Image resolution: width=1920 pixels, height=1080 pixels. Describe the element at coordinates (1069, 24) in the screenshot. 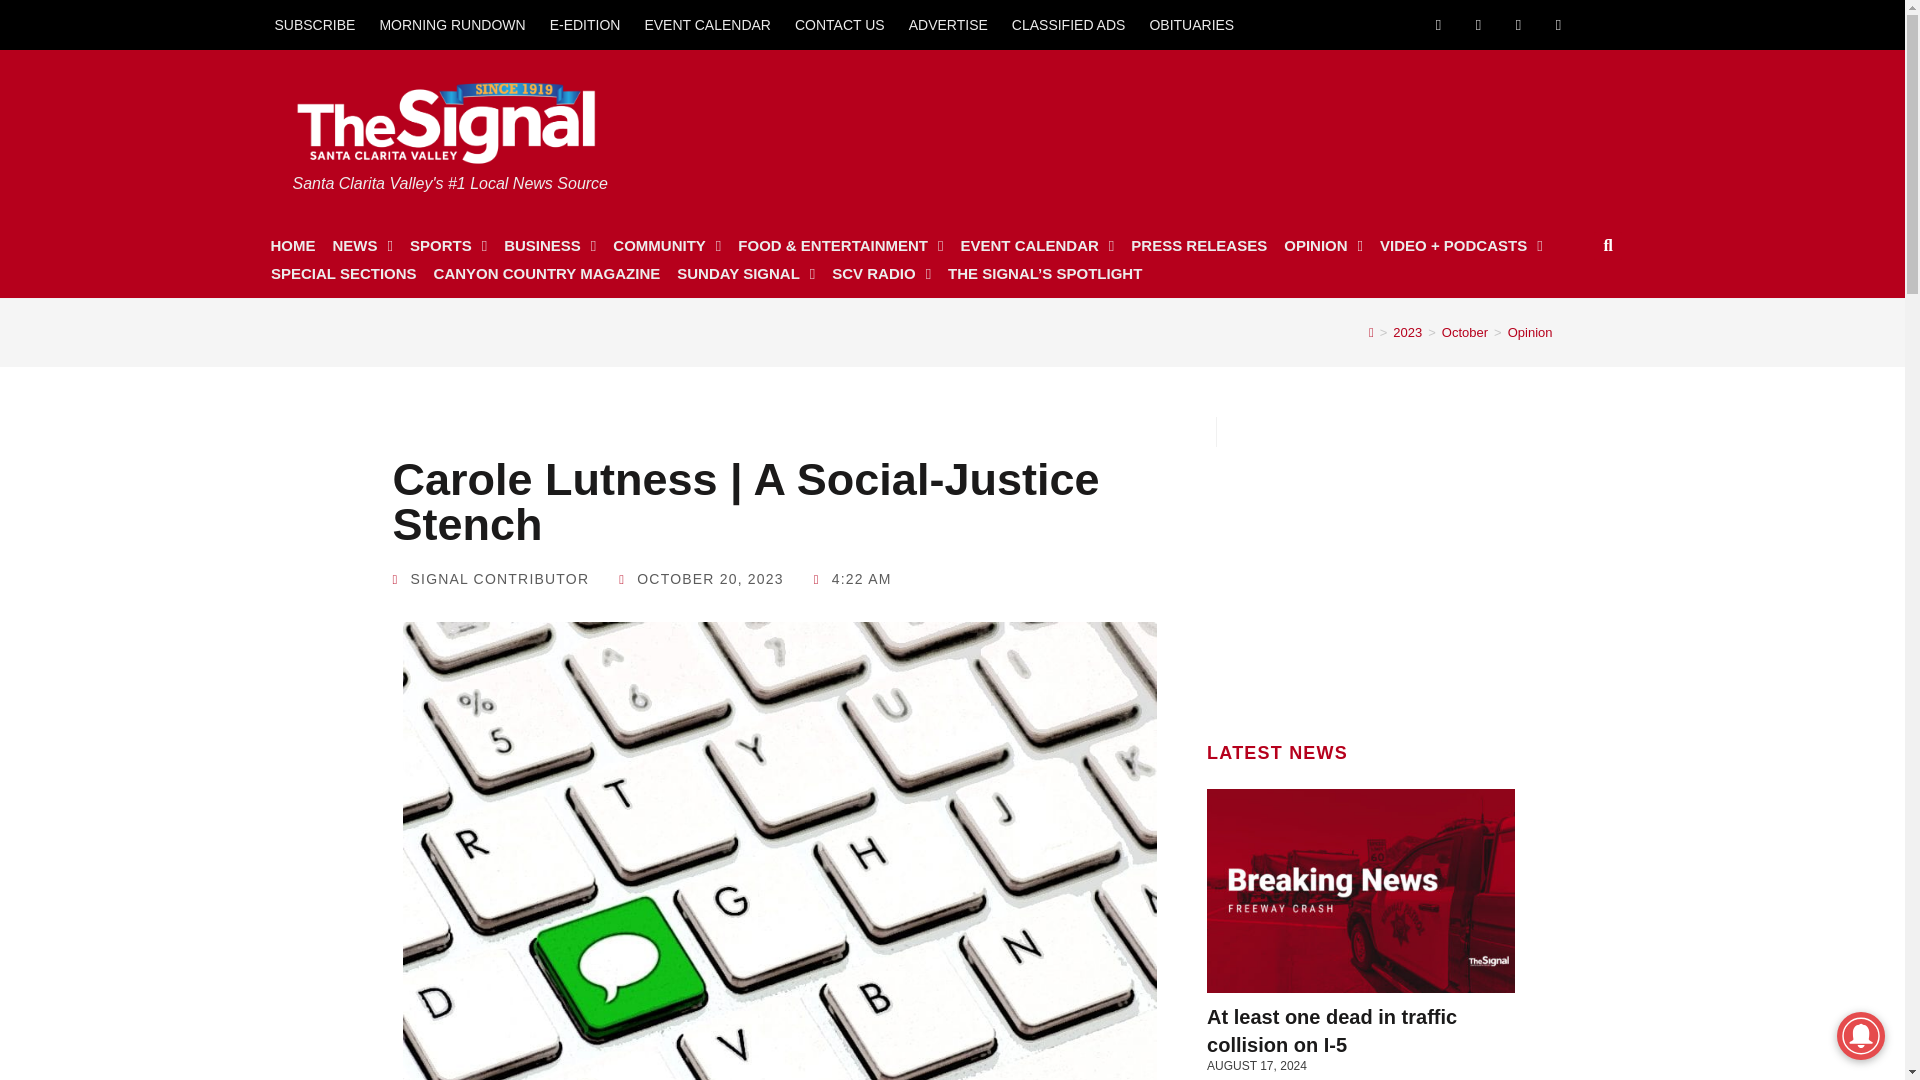

I see `CLASSIFIED ADS` at that location.